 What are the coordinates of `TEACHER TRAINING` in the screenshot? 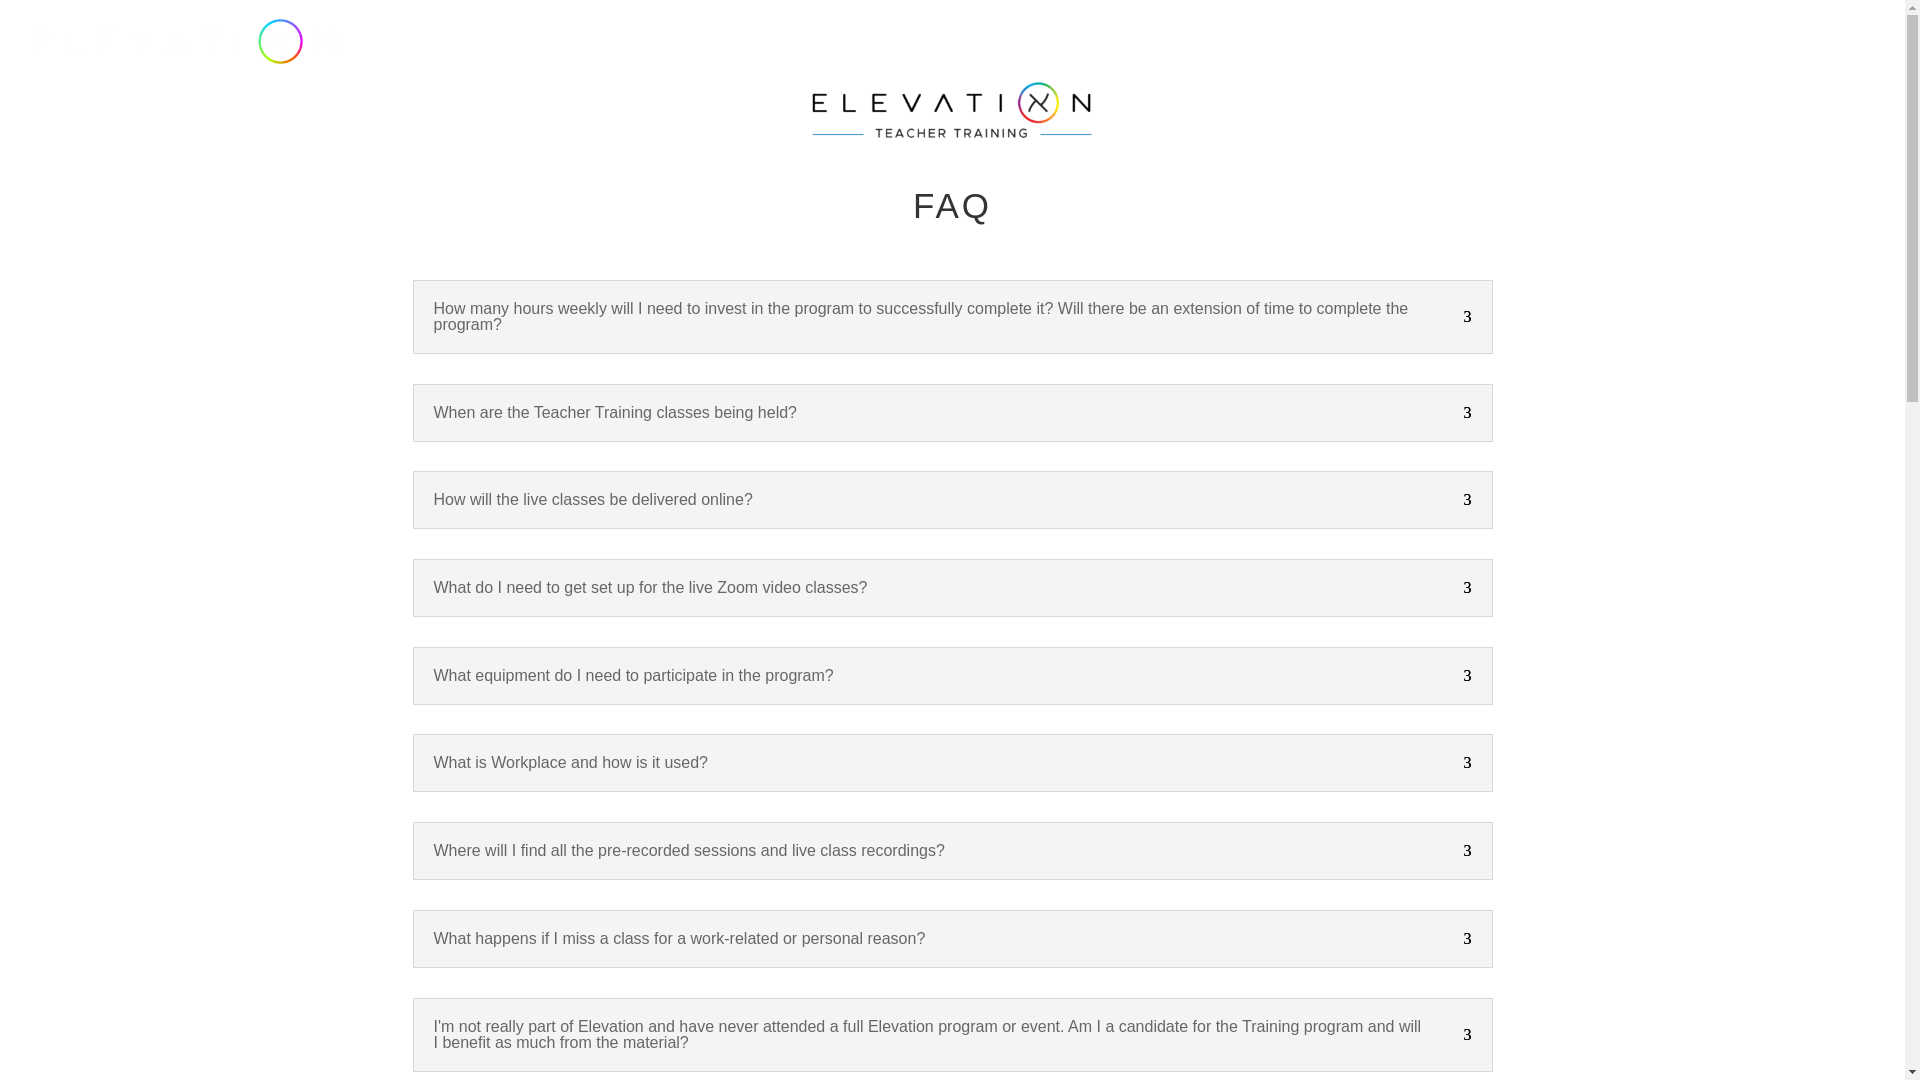 It's located at (1436, 58).